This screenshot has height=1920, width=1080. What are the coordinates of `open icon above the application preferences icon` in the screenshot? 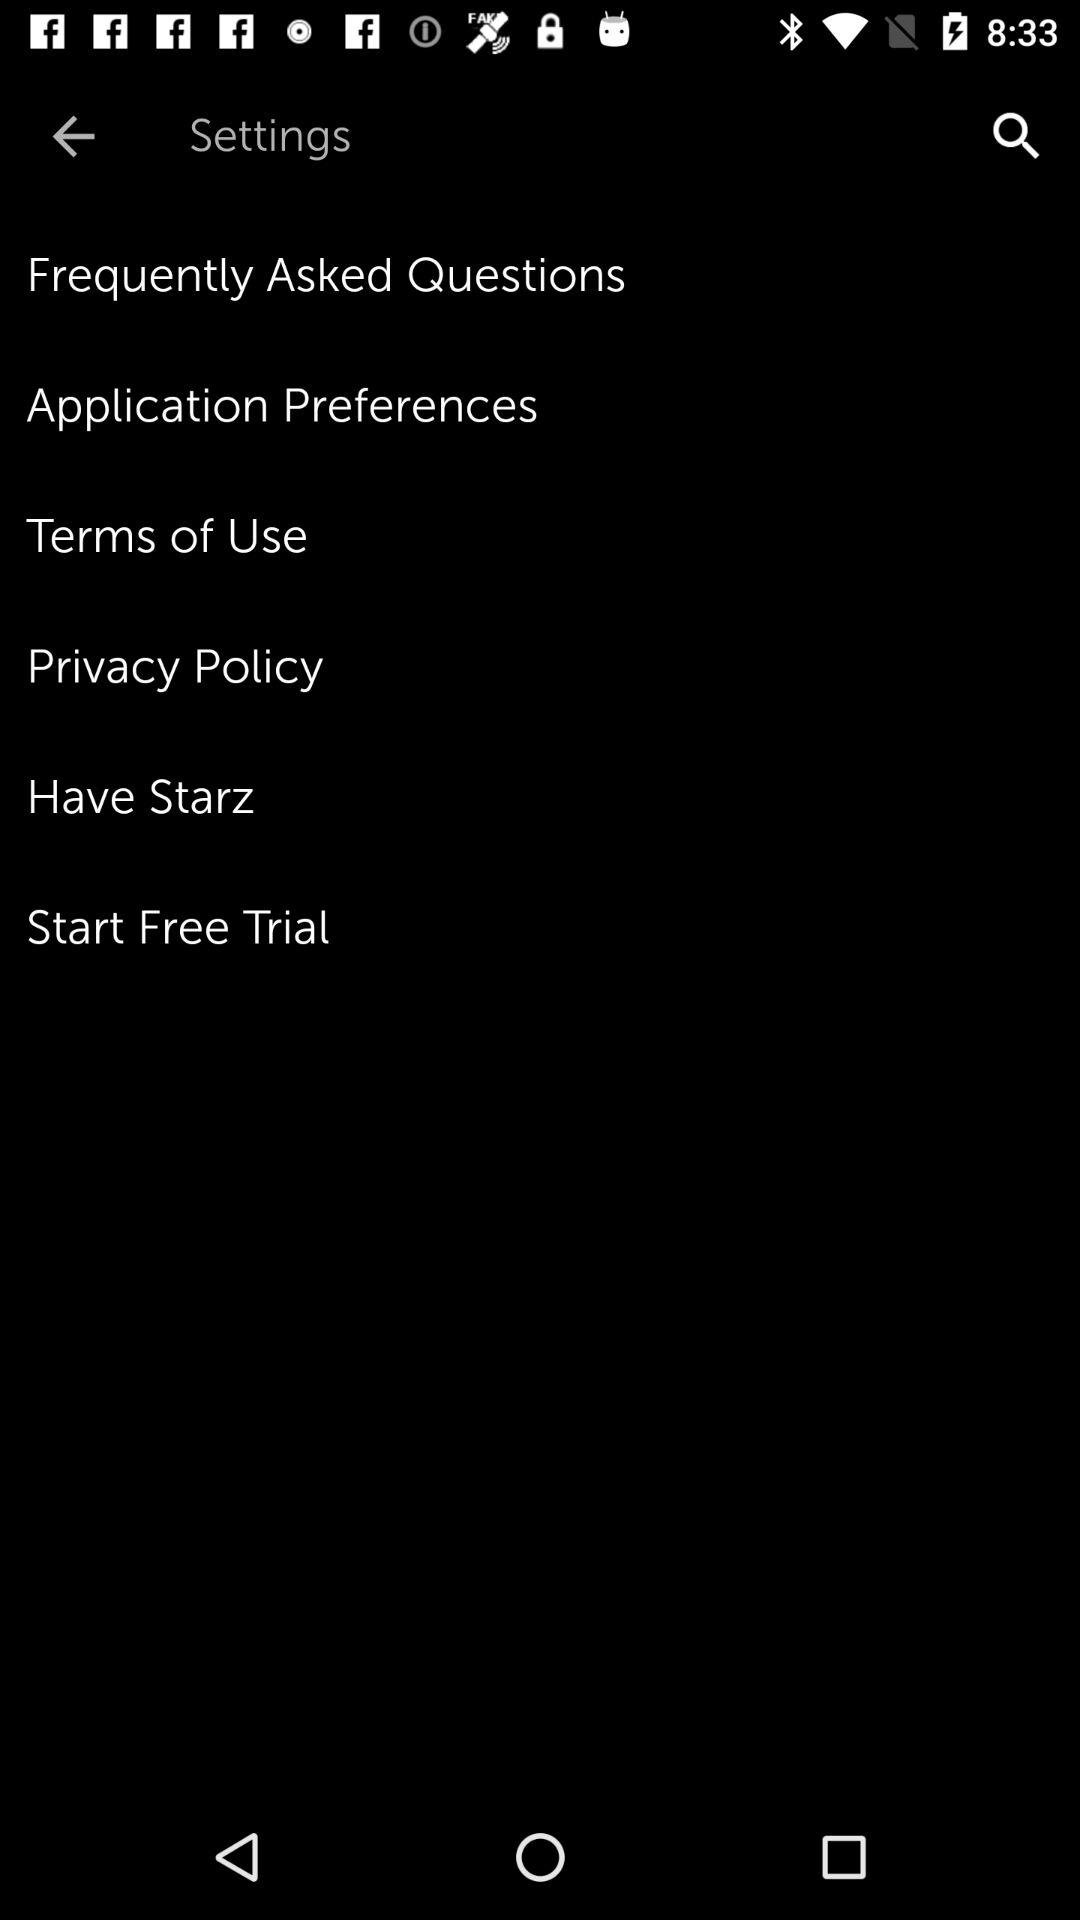 It's located at (553, 275).